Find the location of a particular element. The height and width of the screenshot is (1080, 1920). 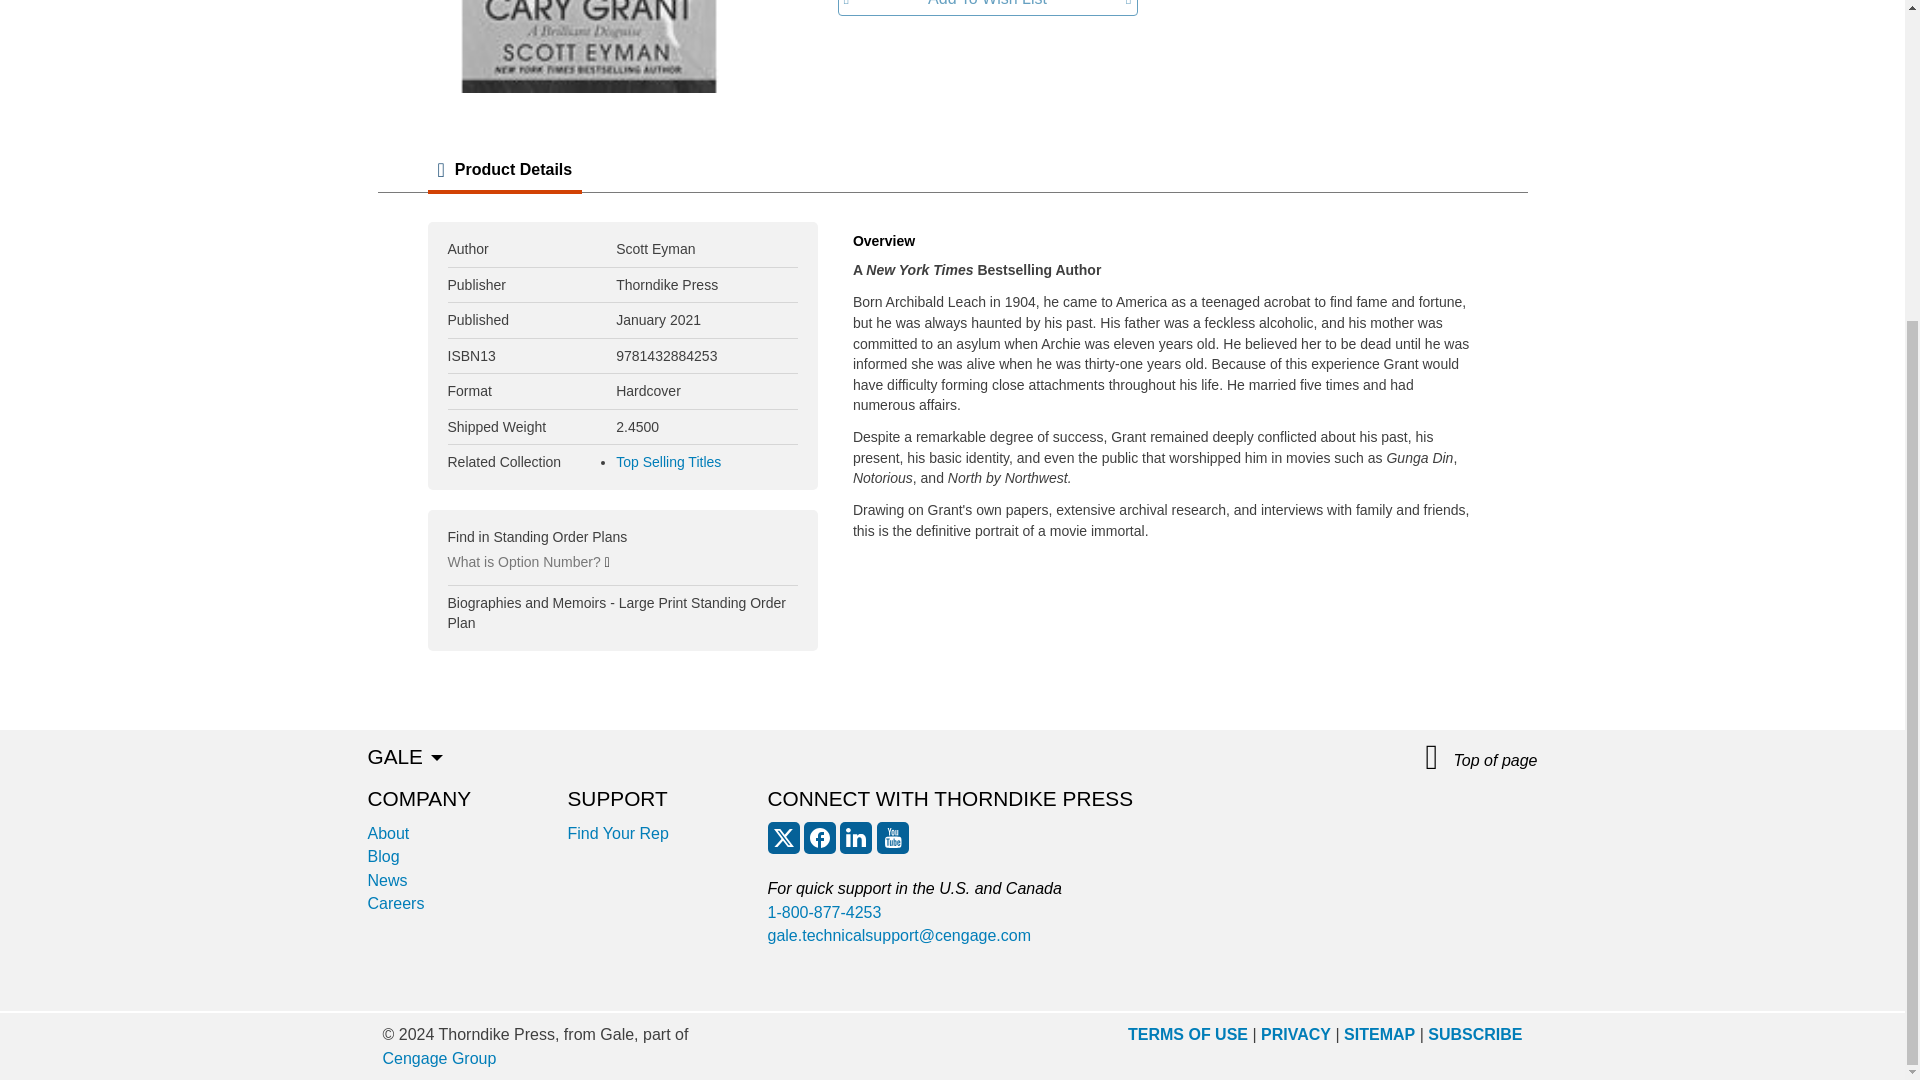

Top of page is located at coordinates (1482, 758).